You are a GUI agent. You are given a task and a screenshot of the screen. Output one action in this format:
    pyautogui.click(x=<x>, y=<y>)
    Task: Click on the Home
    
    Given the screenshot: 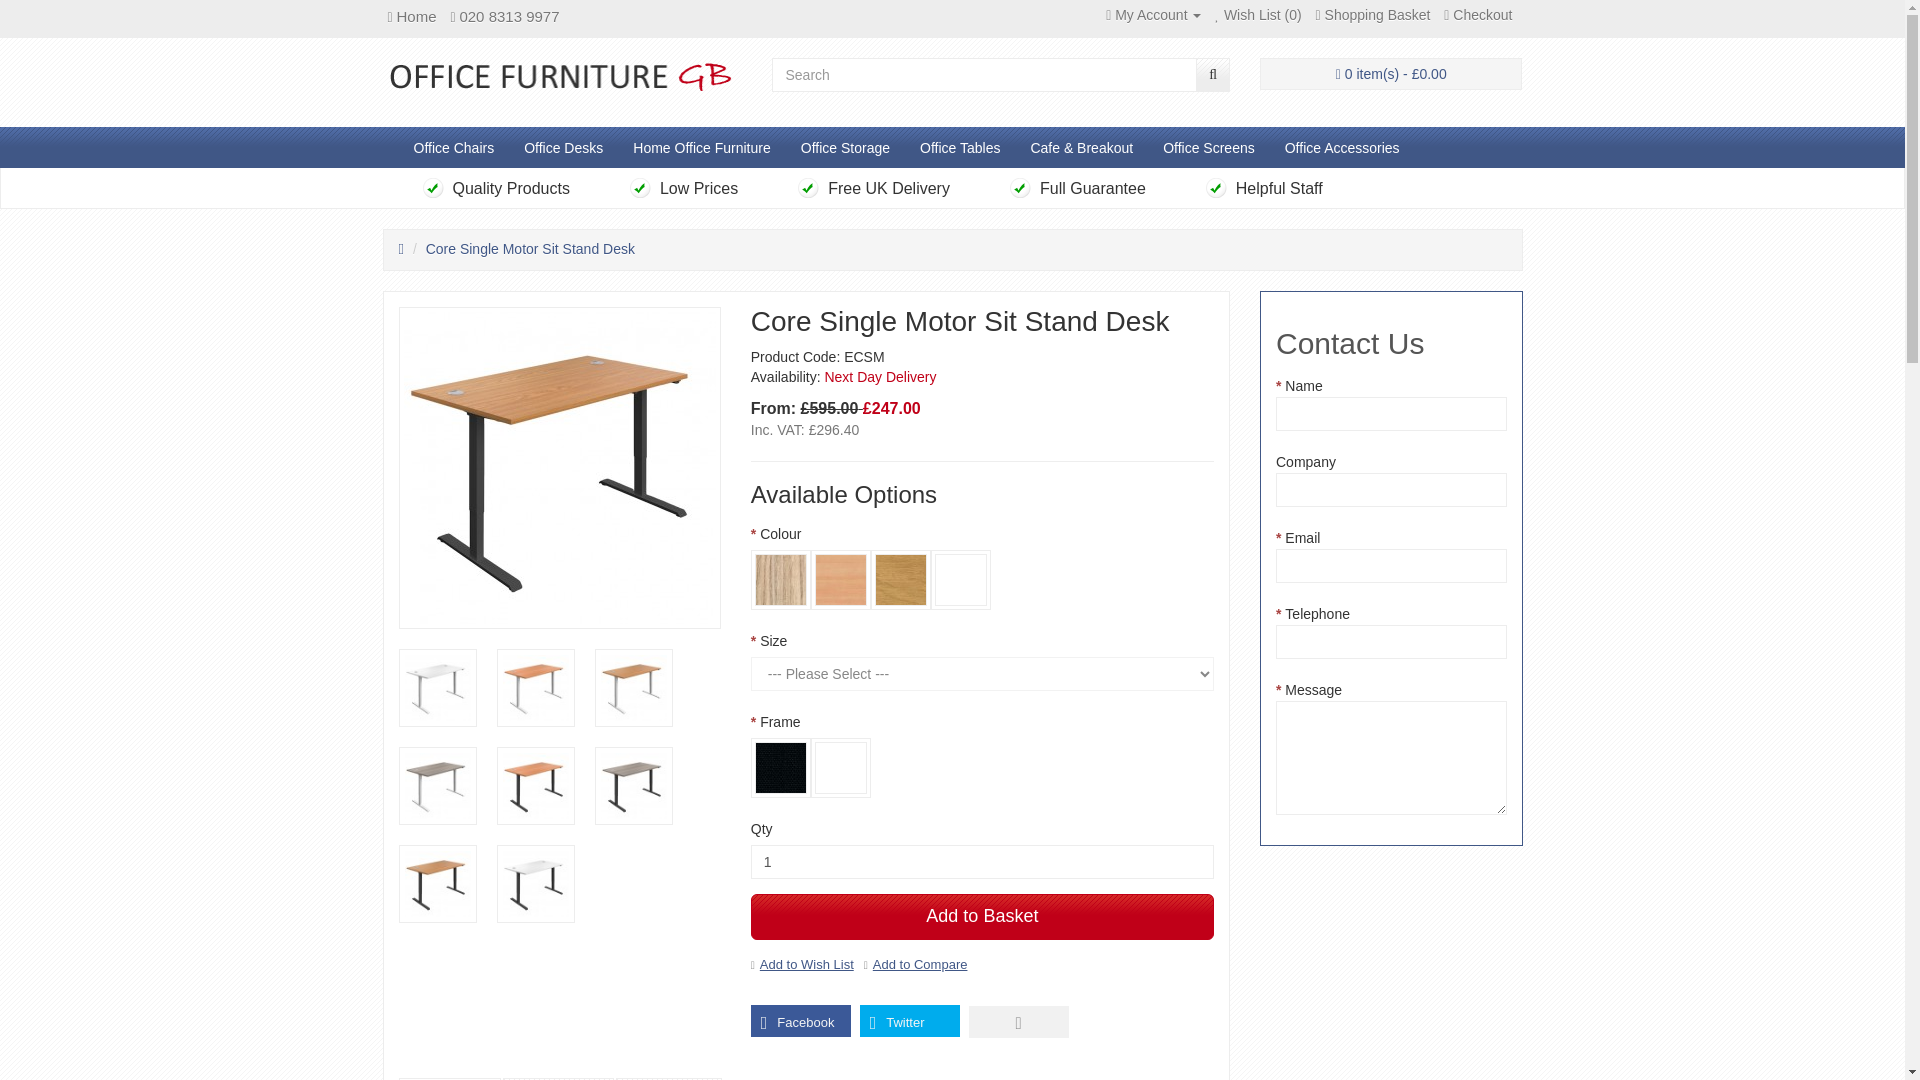 What is the action you would take?
    pyautogui.click(x=412, y=16)
    